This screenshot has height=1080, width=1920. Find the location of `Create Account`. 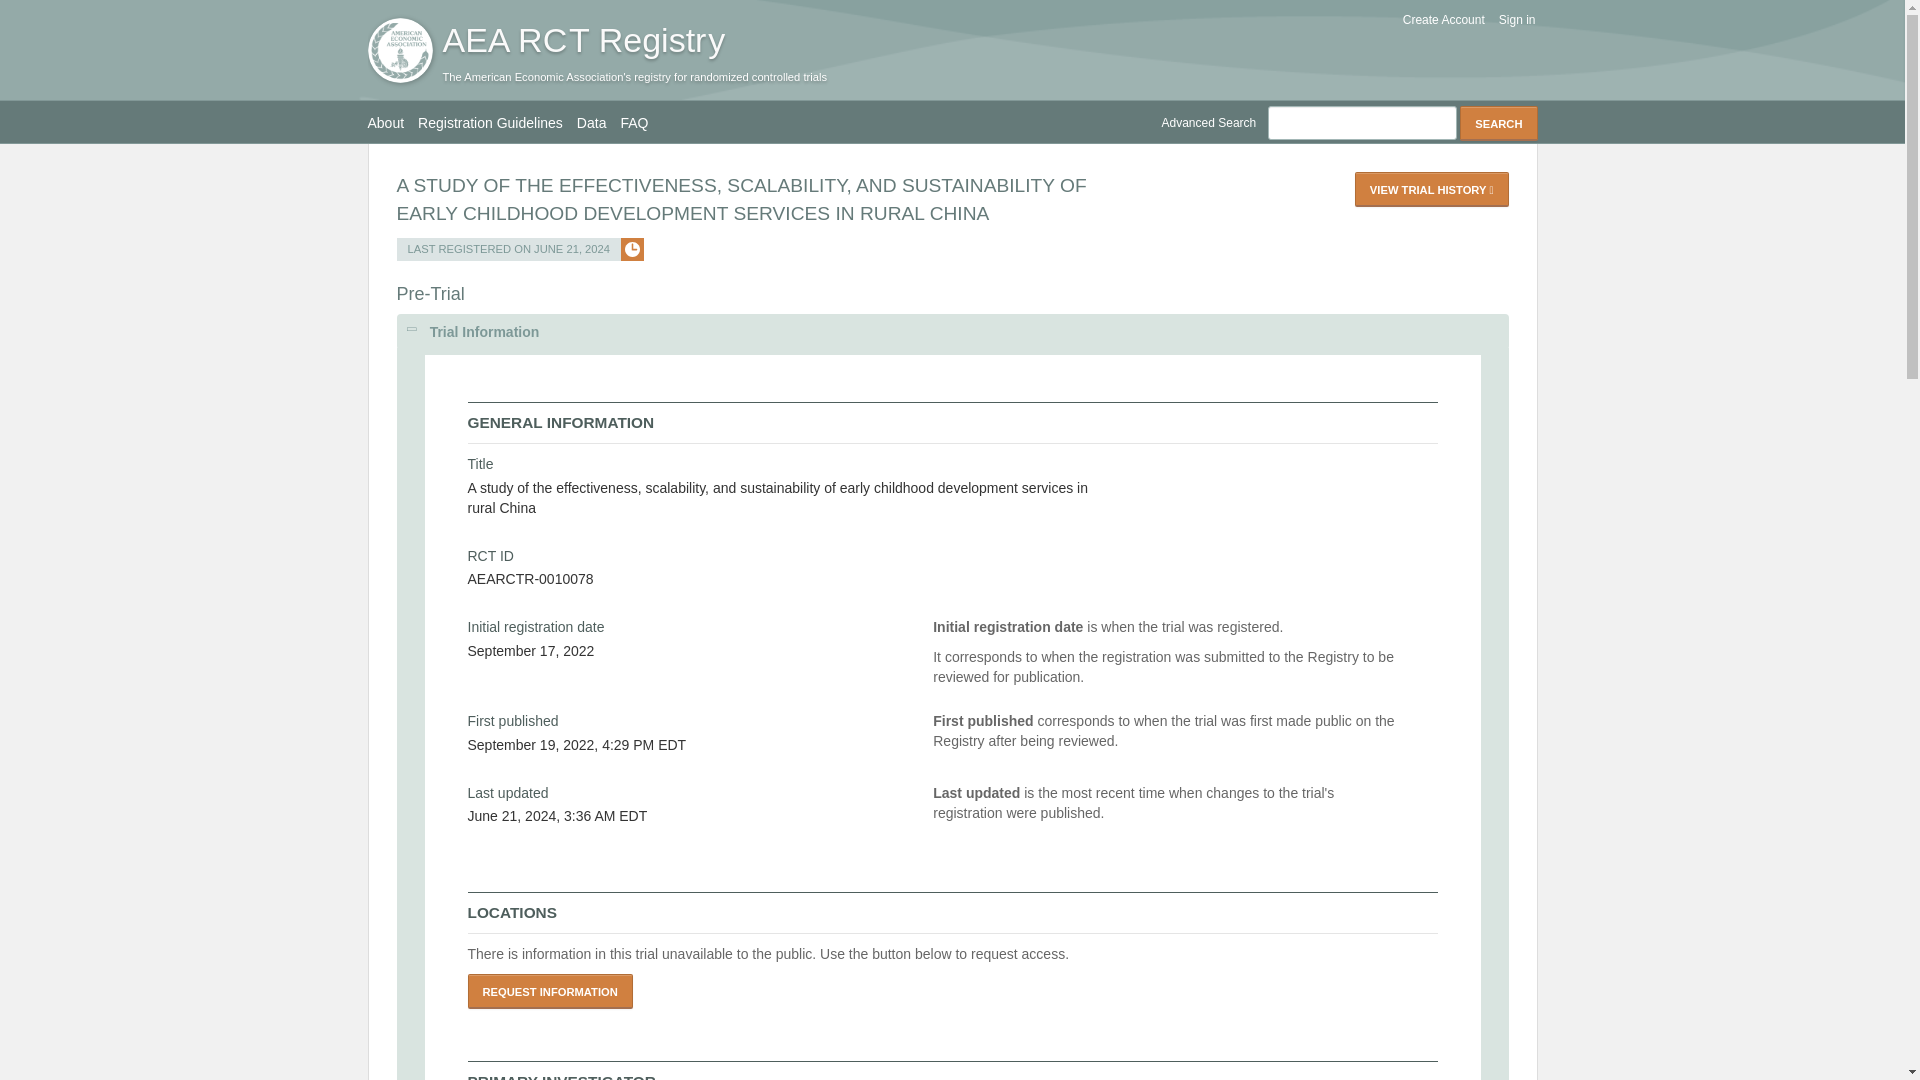

Create Account is located at coordinates (1437, 20).